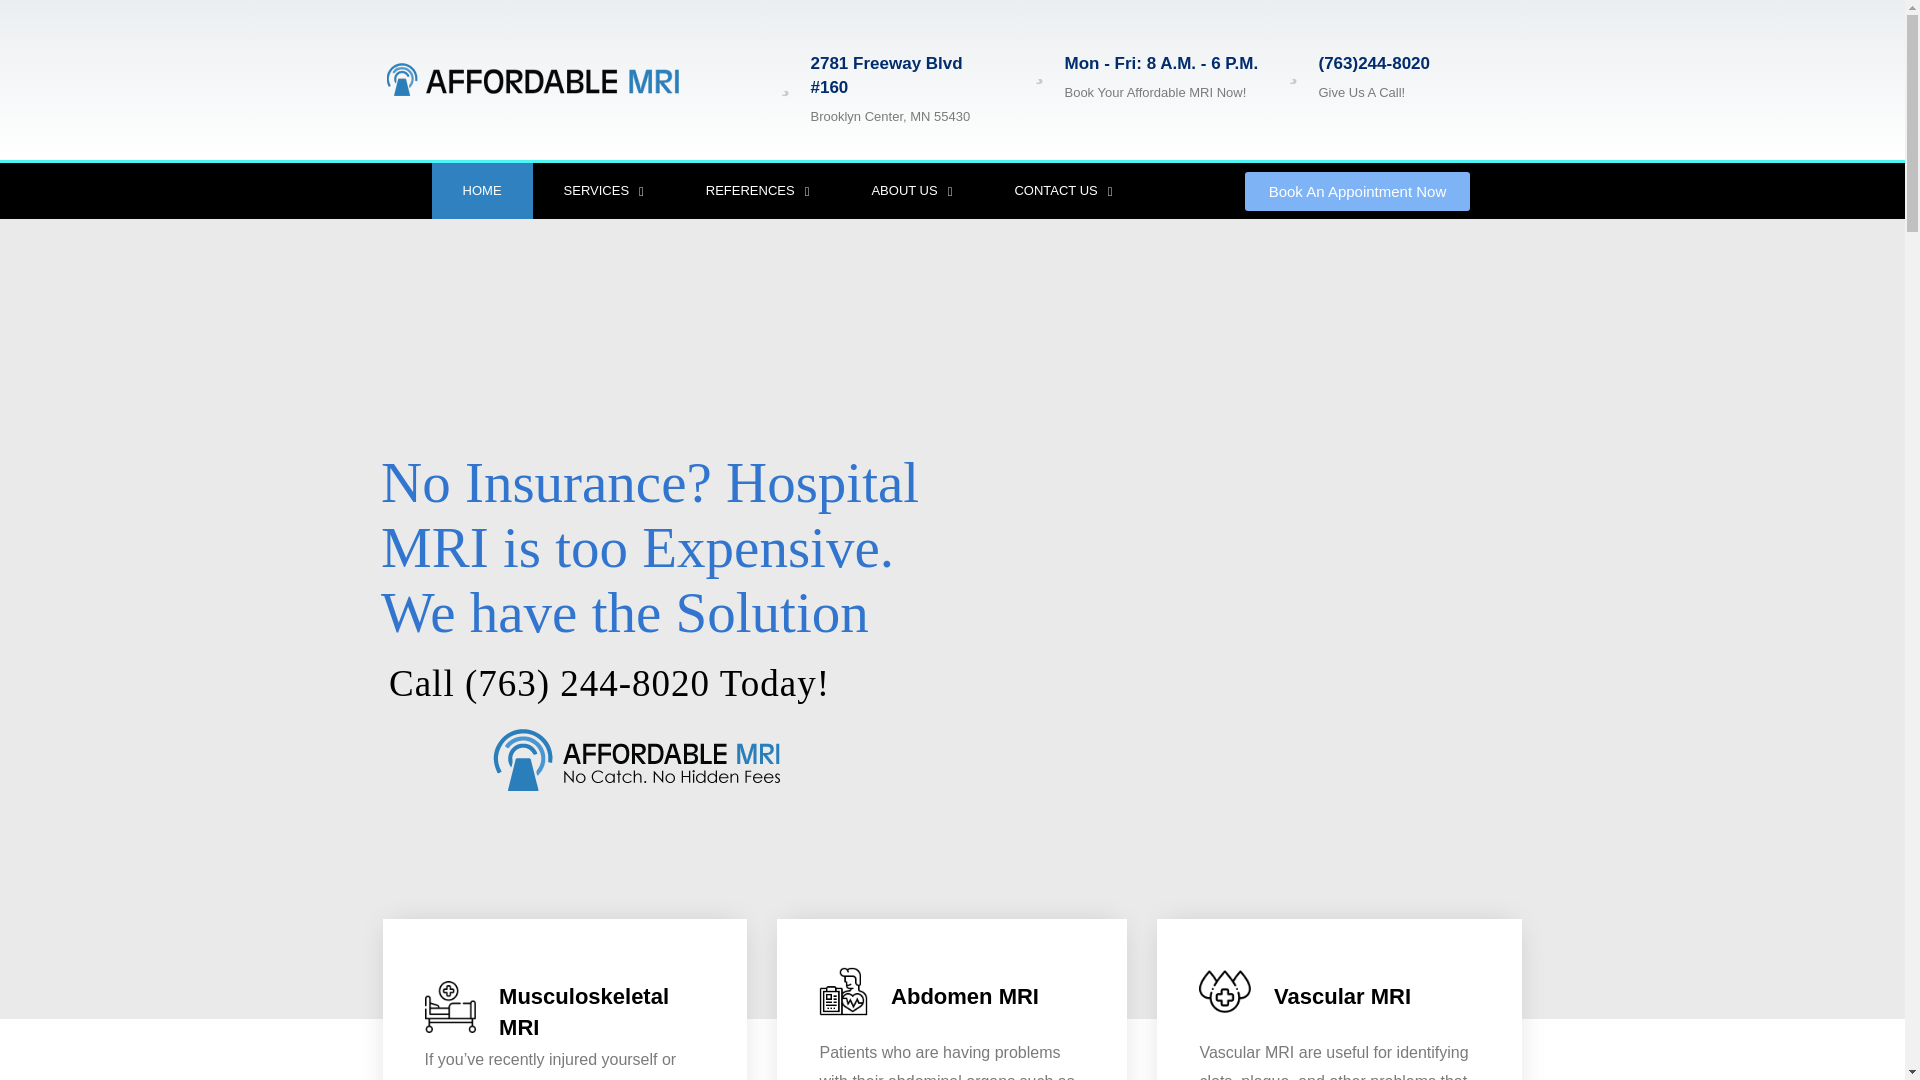  I want to click on SERVICES, so click(604, 191).